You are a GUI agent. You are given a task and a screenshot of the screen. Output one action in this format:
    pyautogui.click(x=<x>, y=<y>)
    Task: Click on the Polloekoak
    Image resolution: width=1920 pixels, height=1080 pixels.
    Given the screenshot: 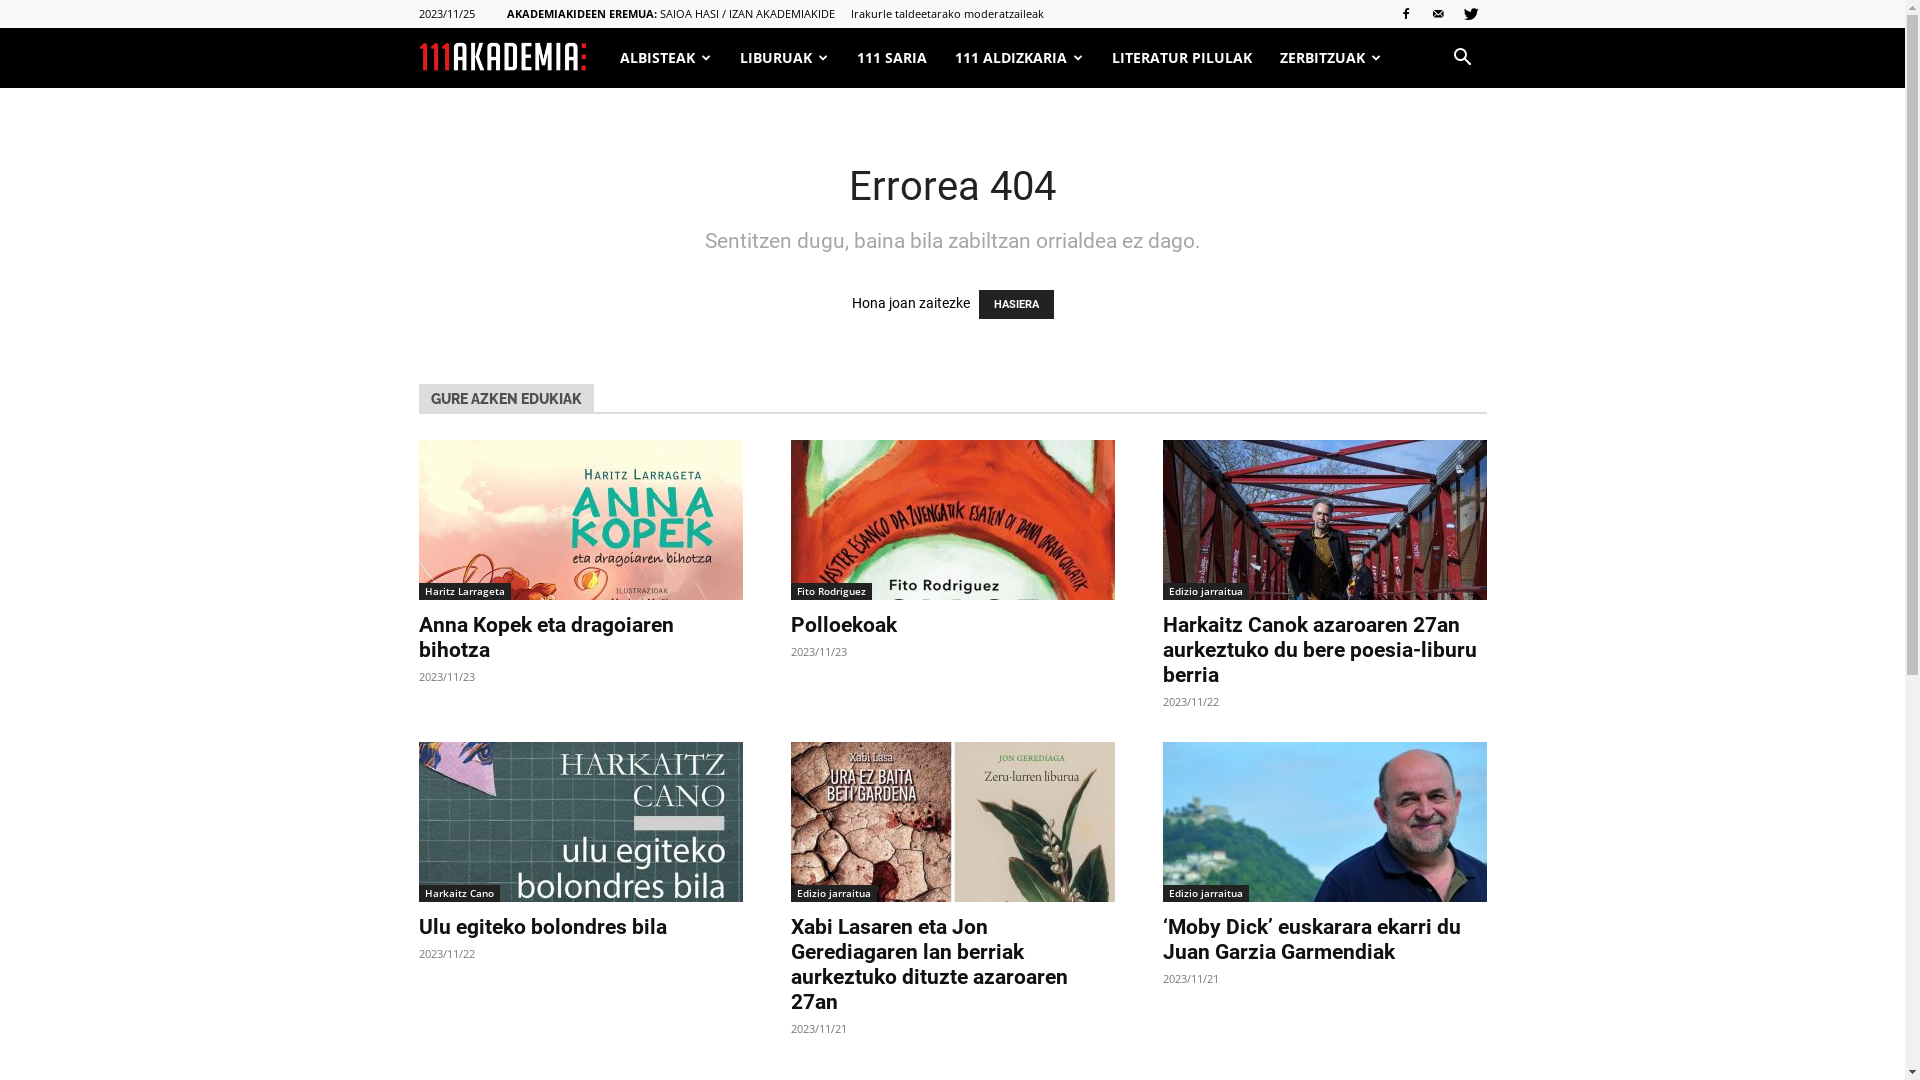 What is the action you would take?
    pyautogui.click(x=843, y=624)
    